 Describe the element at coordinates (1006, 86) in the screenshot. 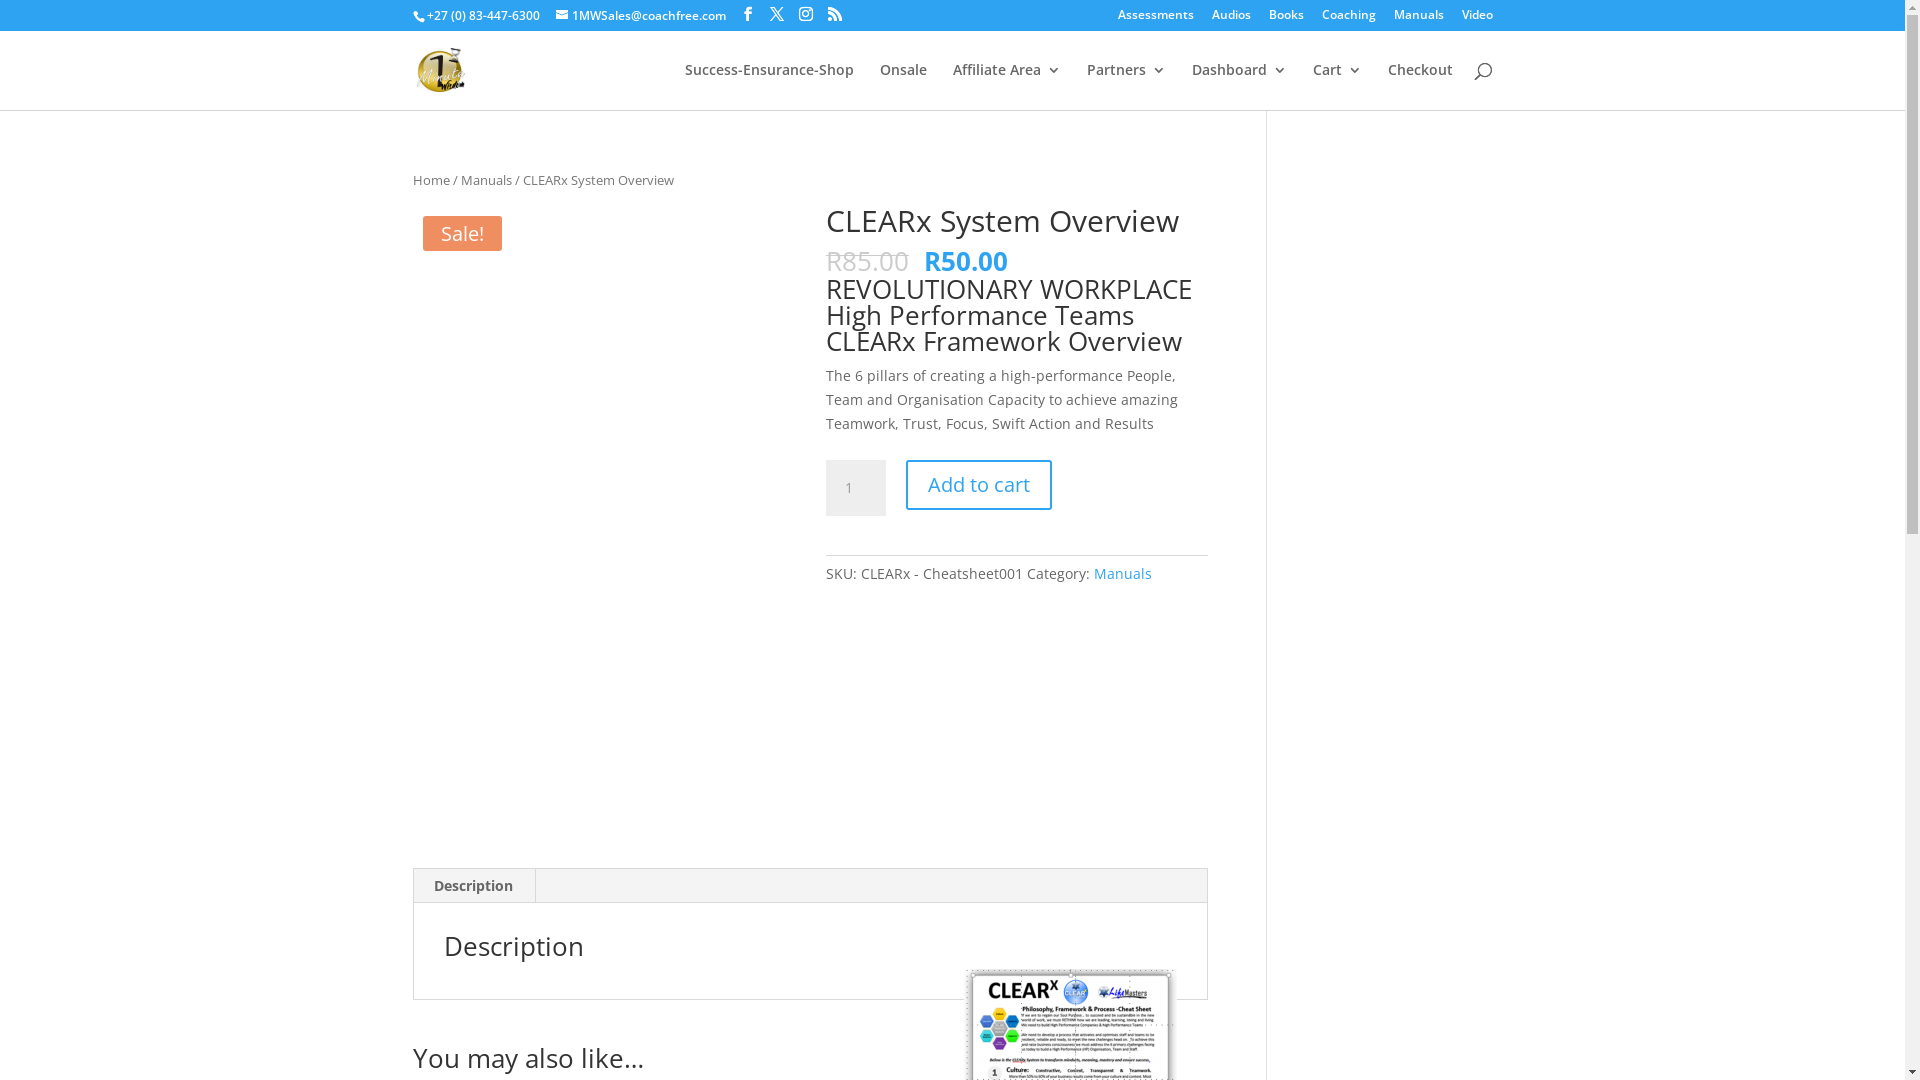

I see `Affiliate Area` at that location.